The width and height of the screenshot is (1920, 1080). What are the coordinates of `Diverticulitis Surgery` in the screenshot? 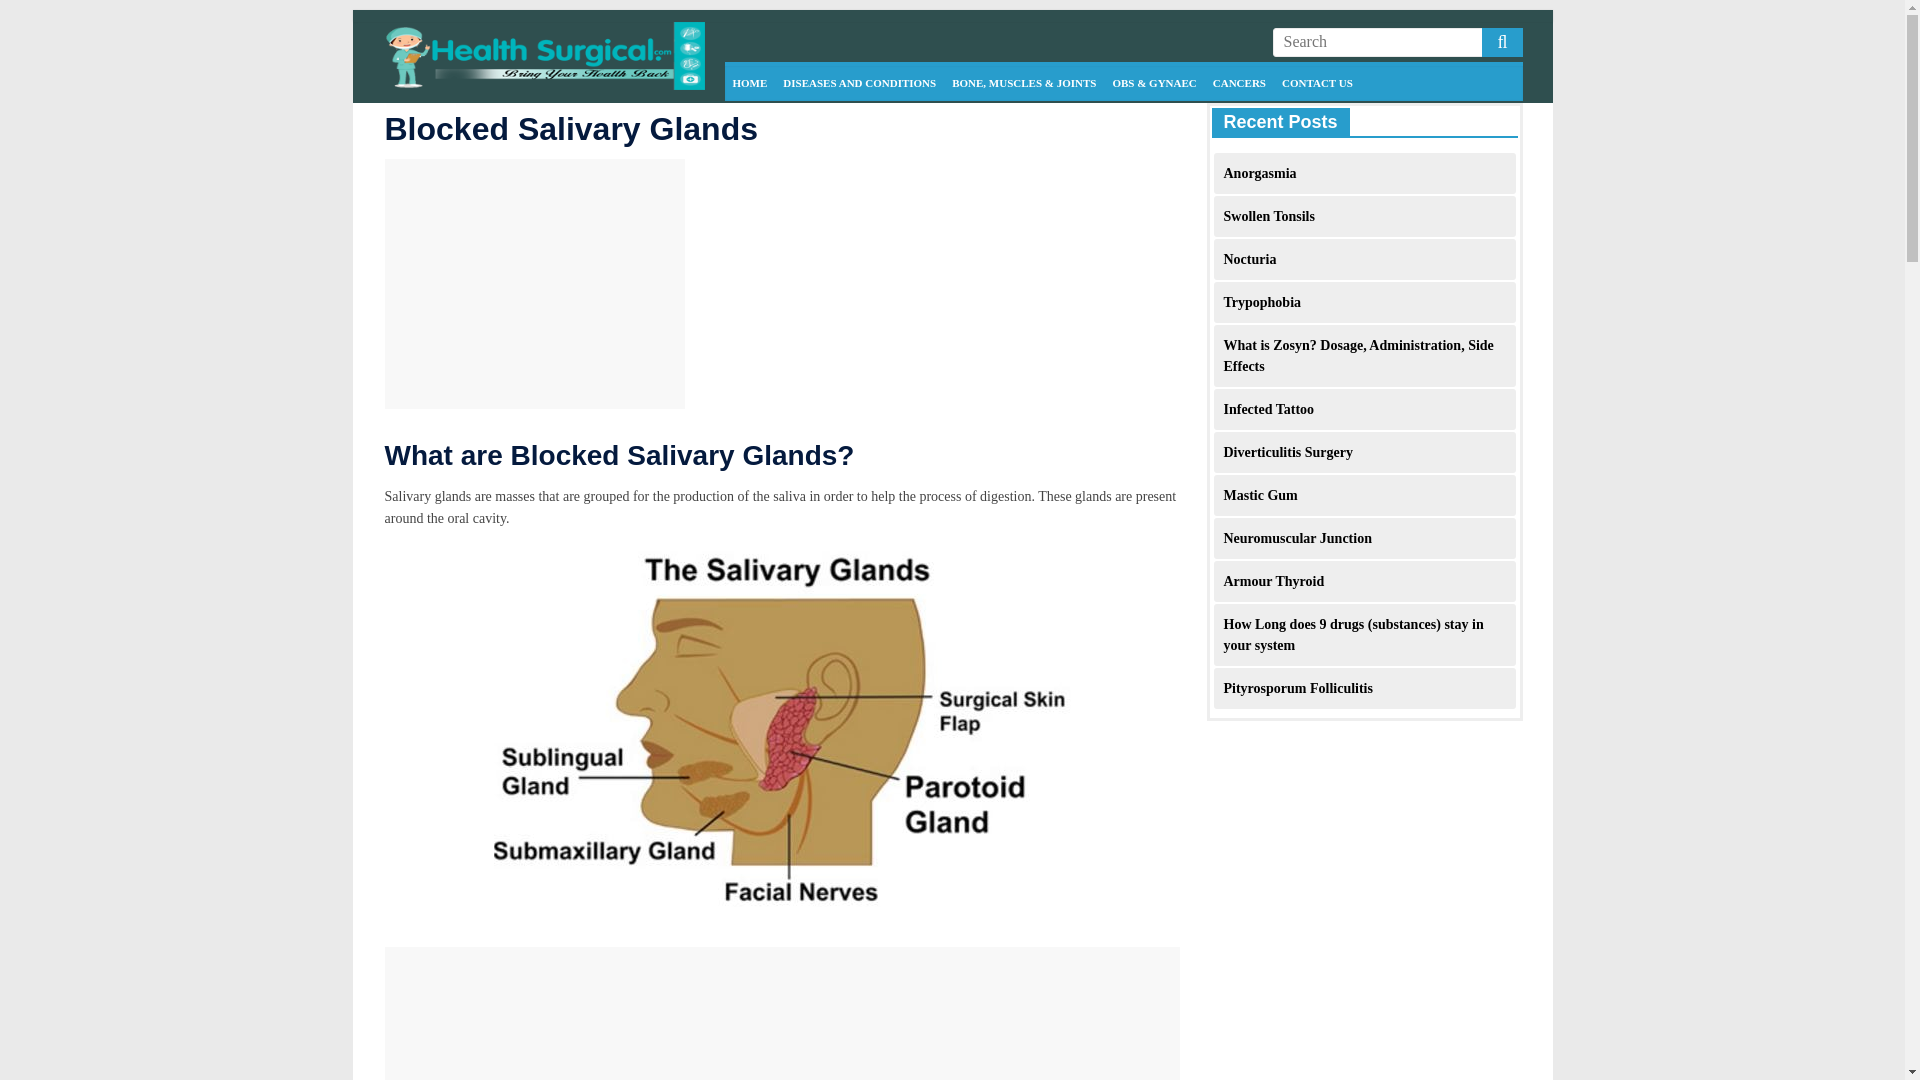 It's located at (1288, 452).